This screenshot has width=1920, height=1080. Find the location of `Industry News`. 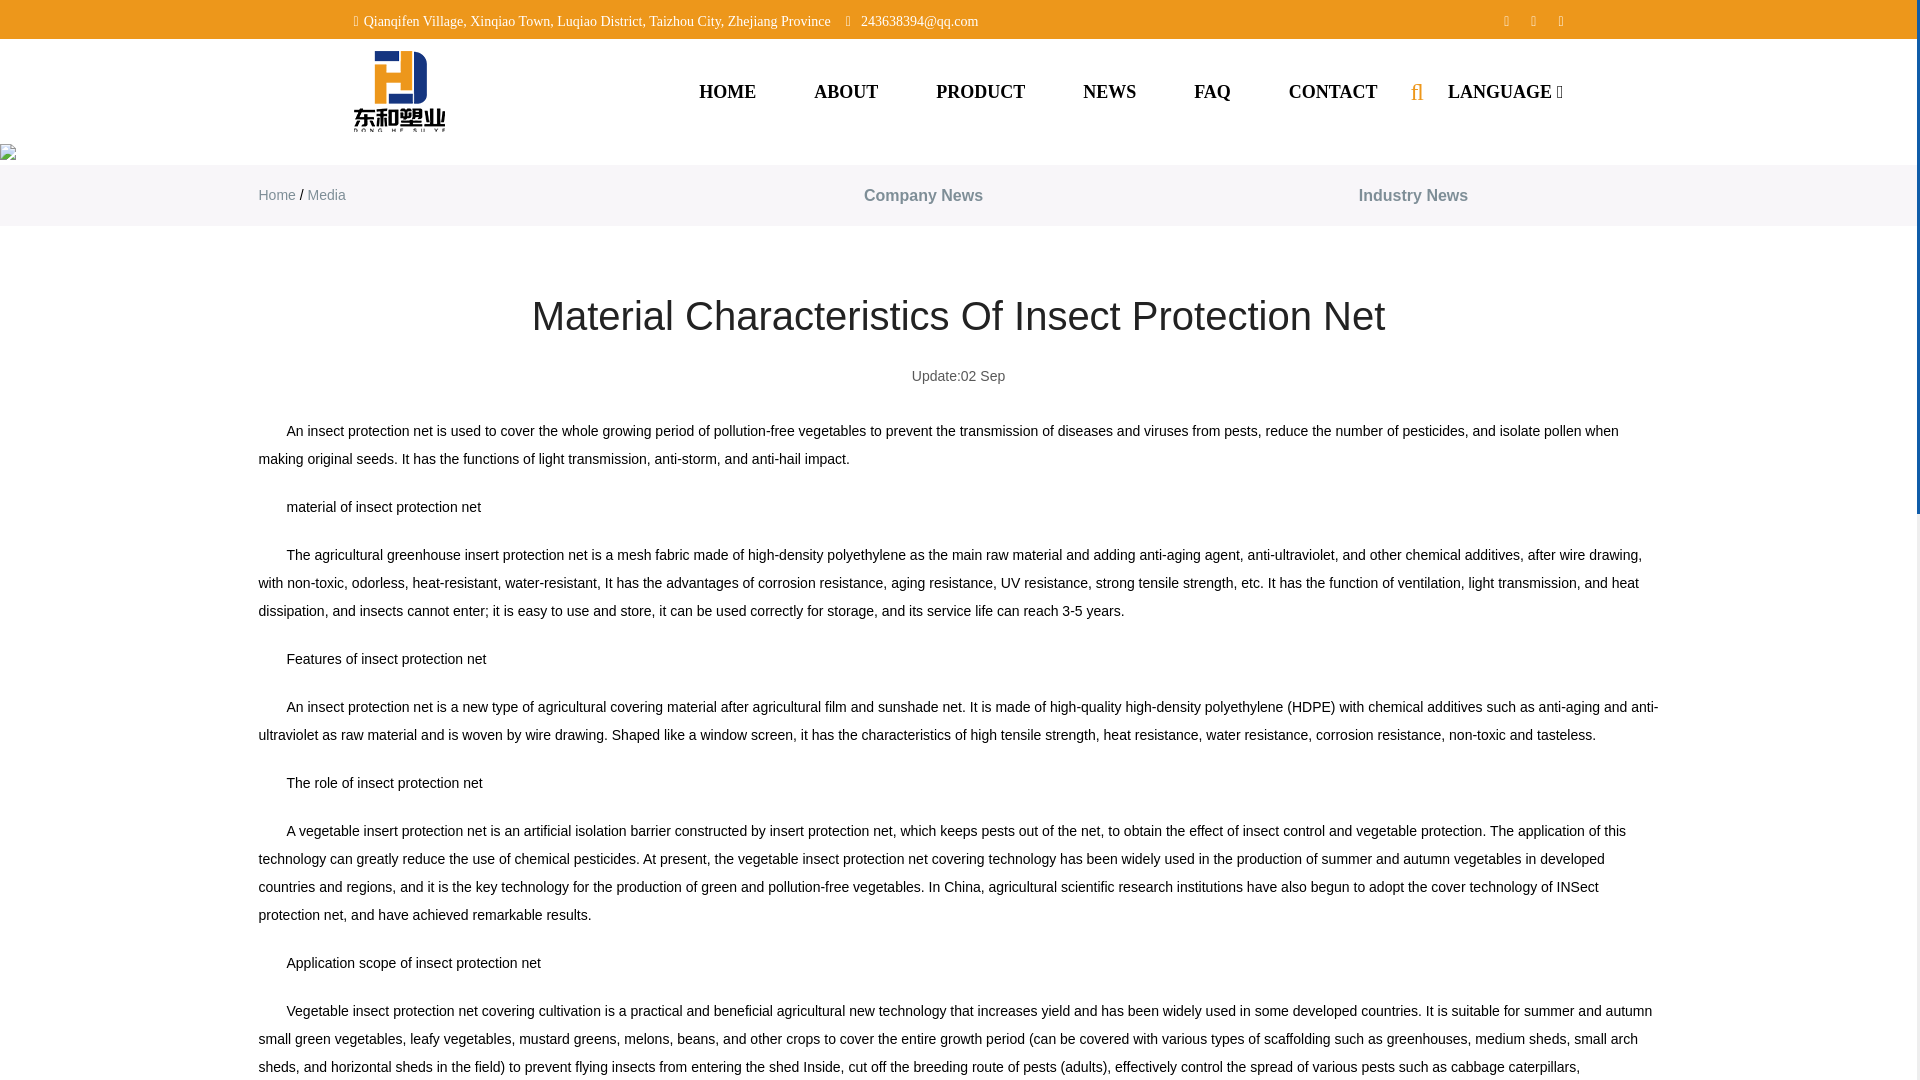

Industry News is located at coordinates (1412, 195).